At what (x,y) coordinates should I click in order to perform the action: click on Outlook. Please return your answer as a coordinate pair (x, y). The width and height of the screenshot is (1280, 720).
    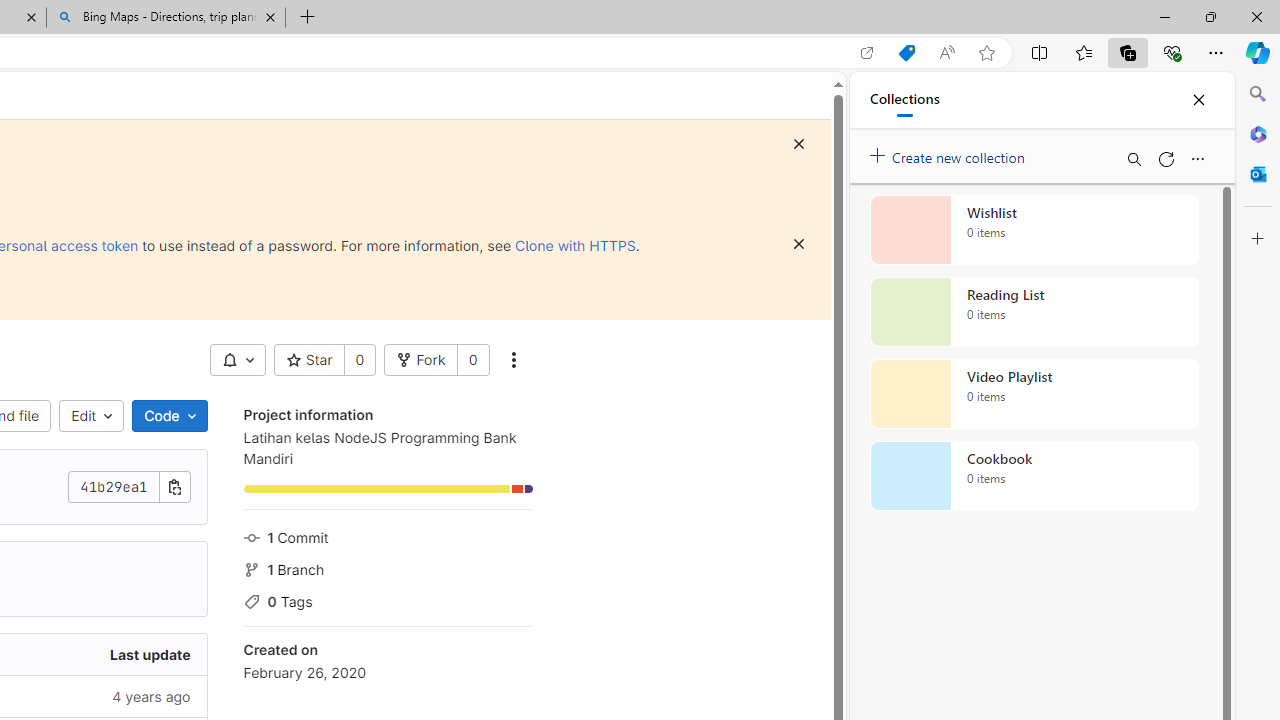
    Looking at the image, I should click on (1258, 174).